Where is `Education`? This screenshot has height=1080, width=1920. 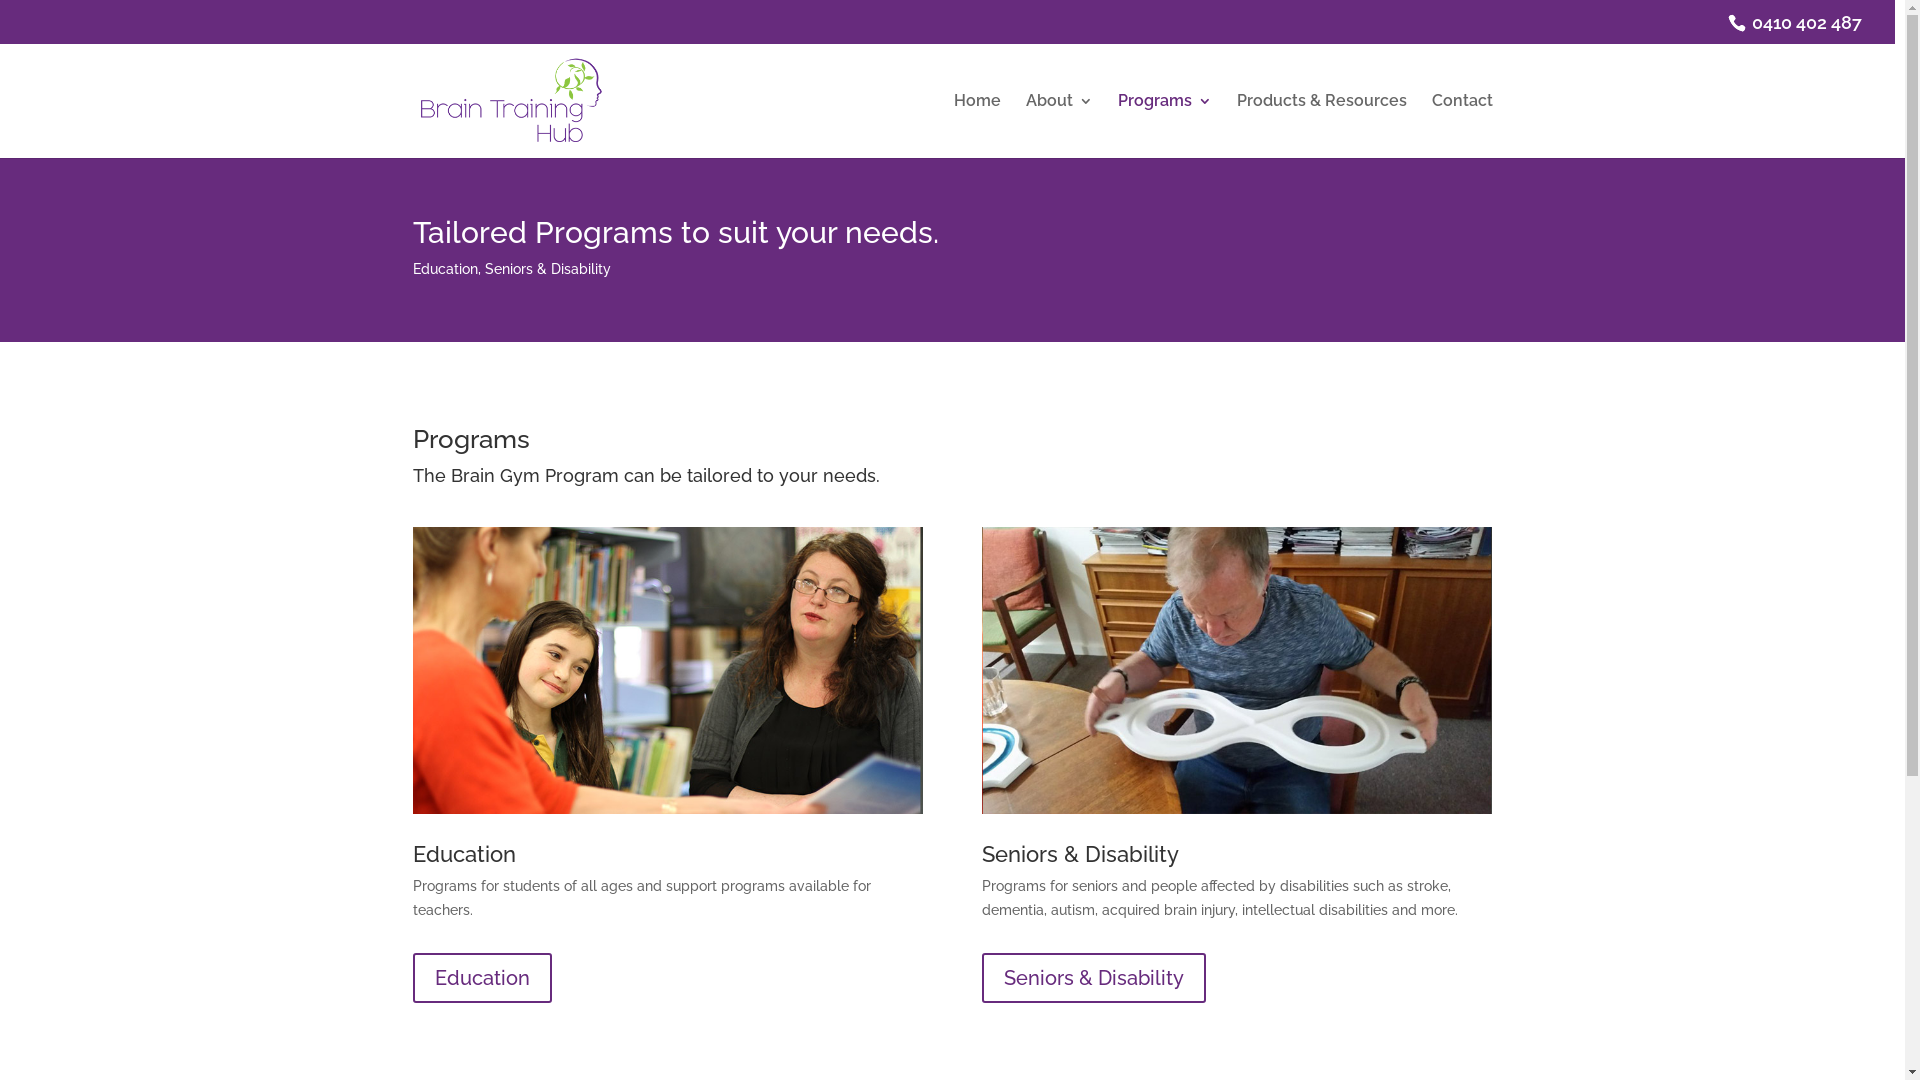
Education is located at coordinates (482, 978).